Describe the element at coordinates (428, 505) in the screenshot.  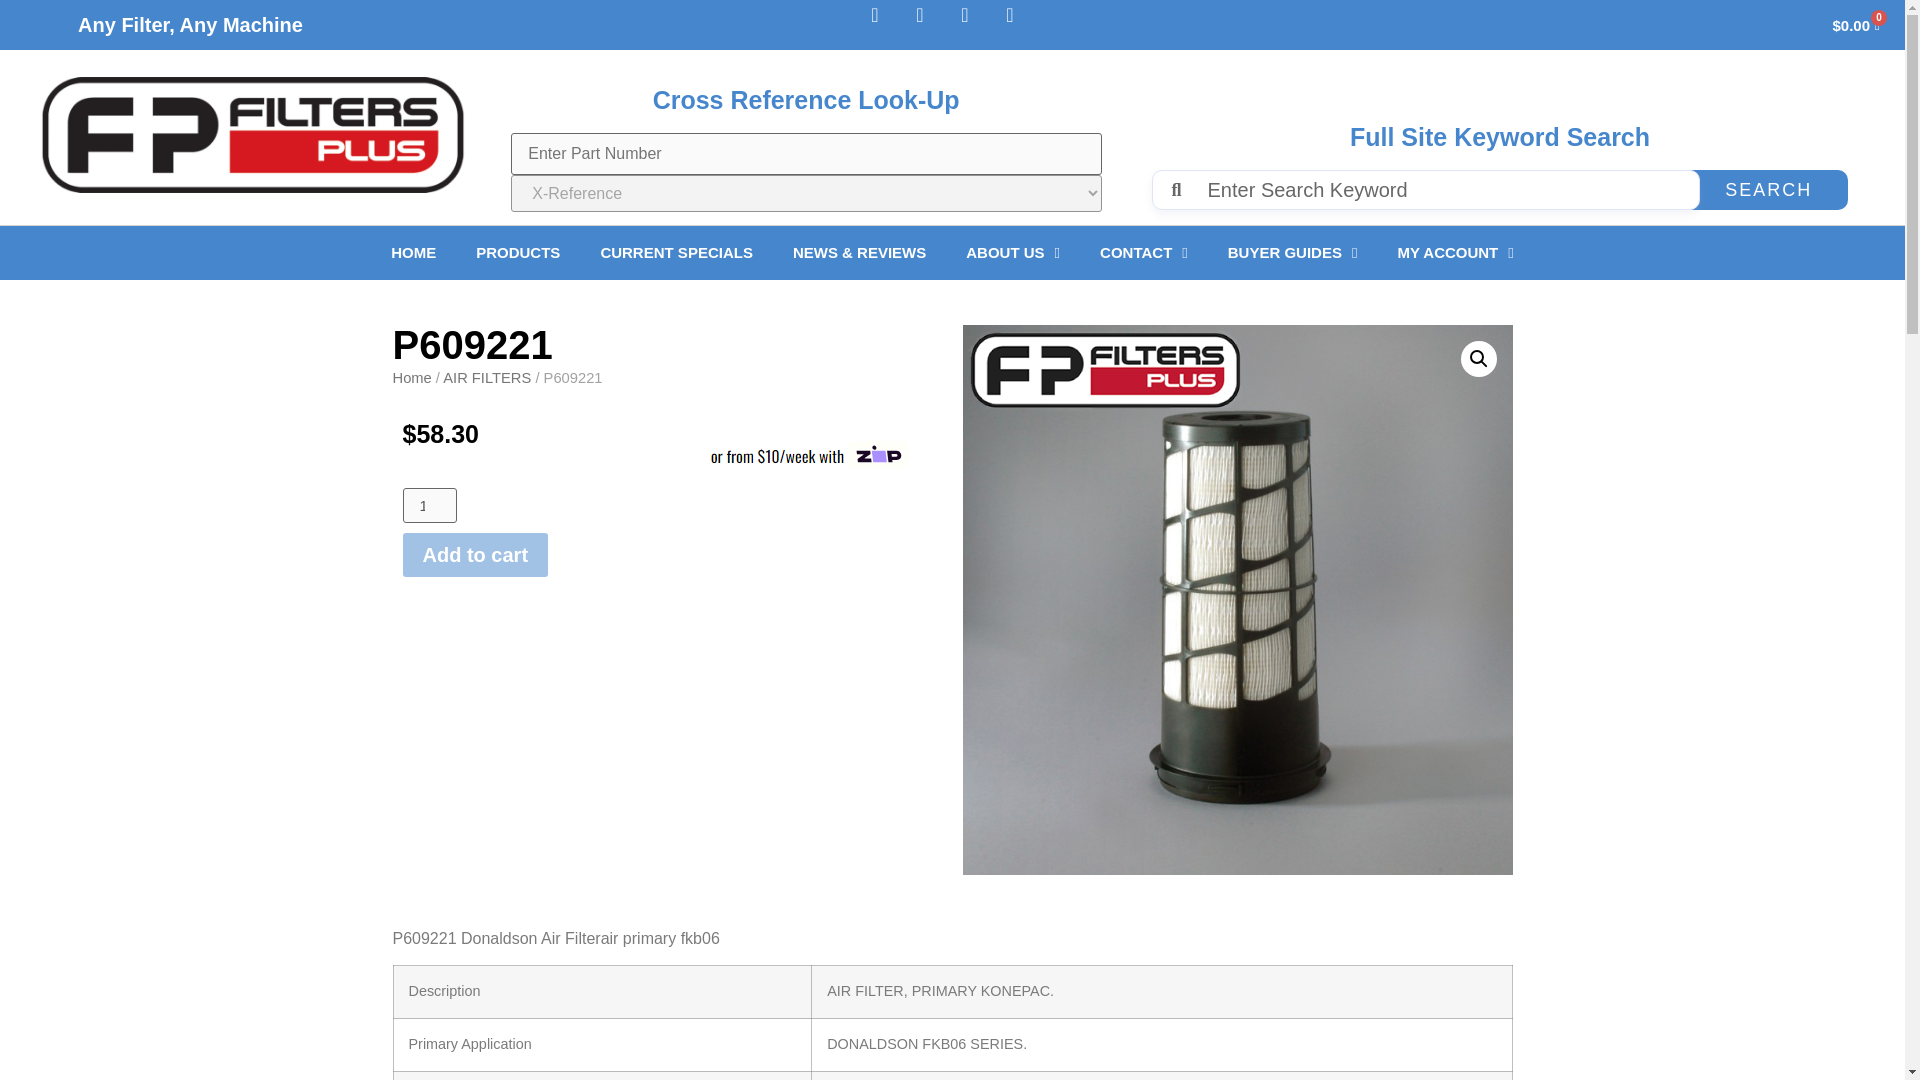
I see `1` at that location.